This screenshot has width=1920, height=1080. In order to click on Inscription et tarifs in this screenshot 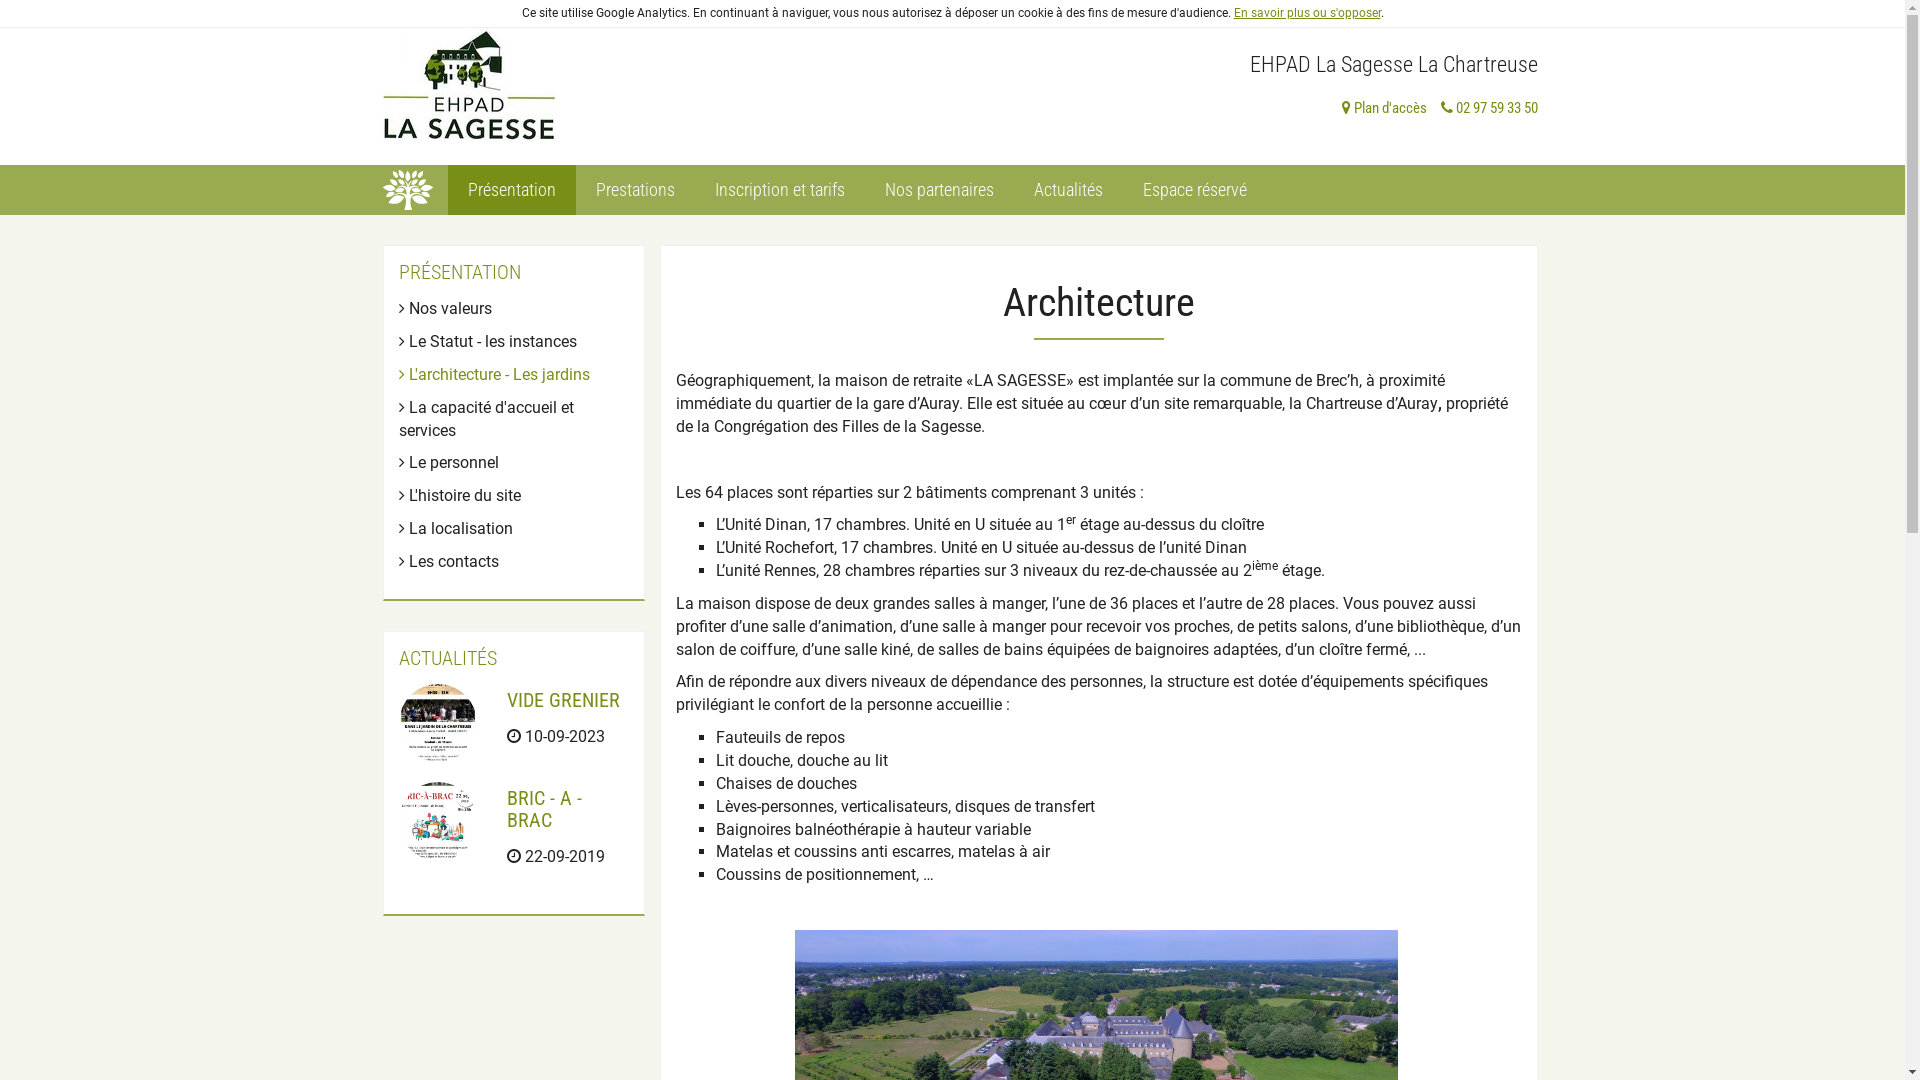, I will do `click(779, 190)`.